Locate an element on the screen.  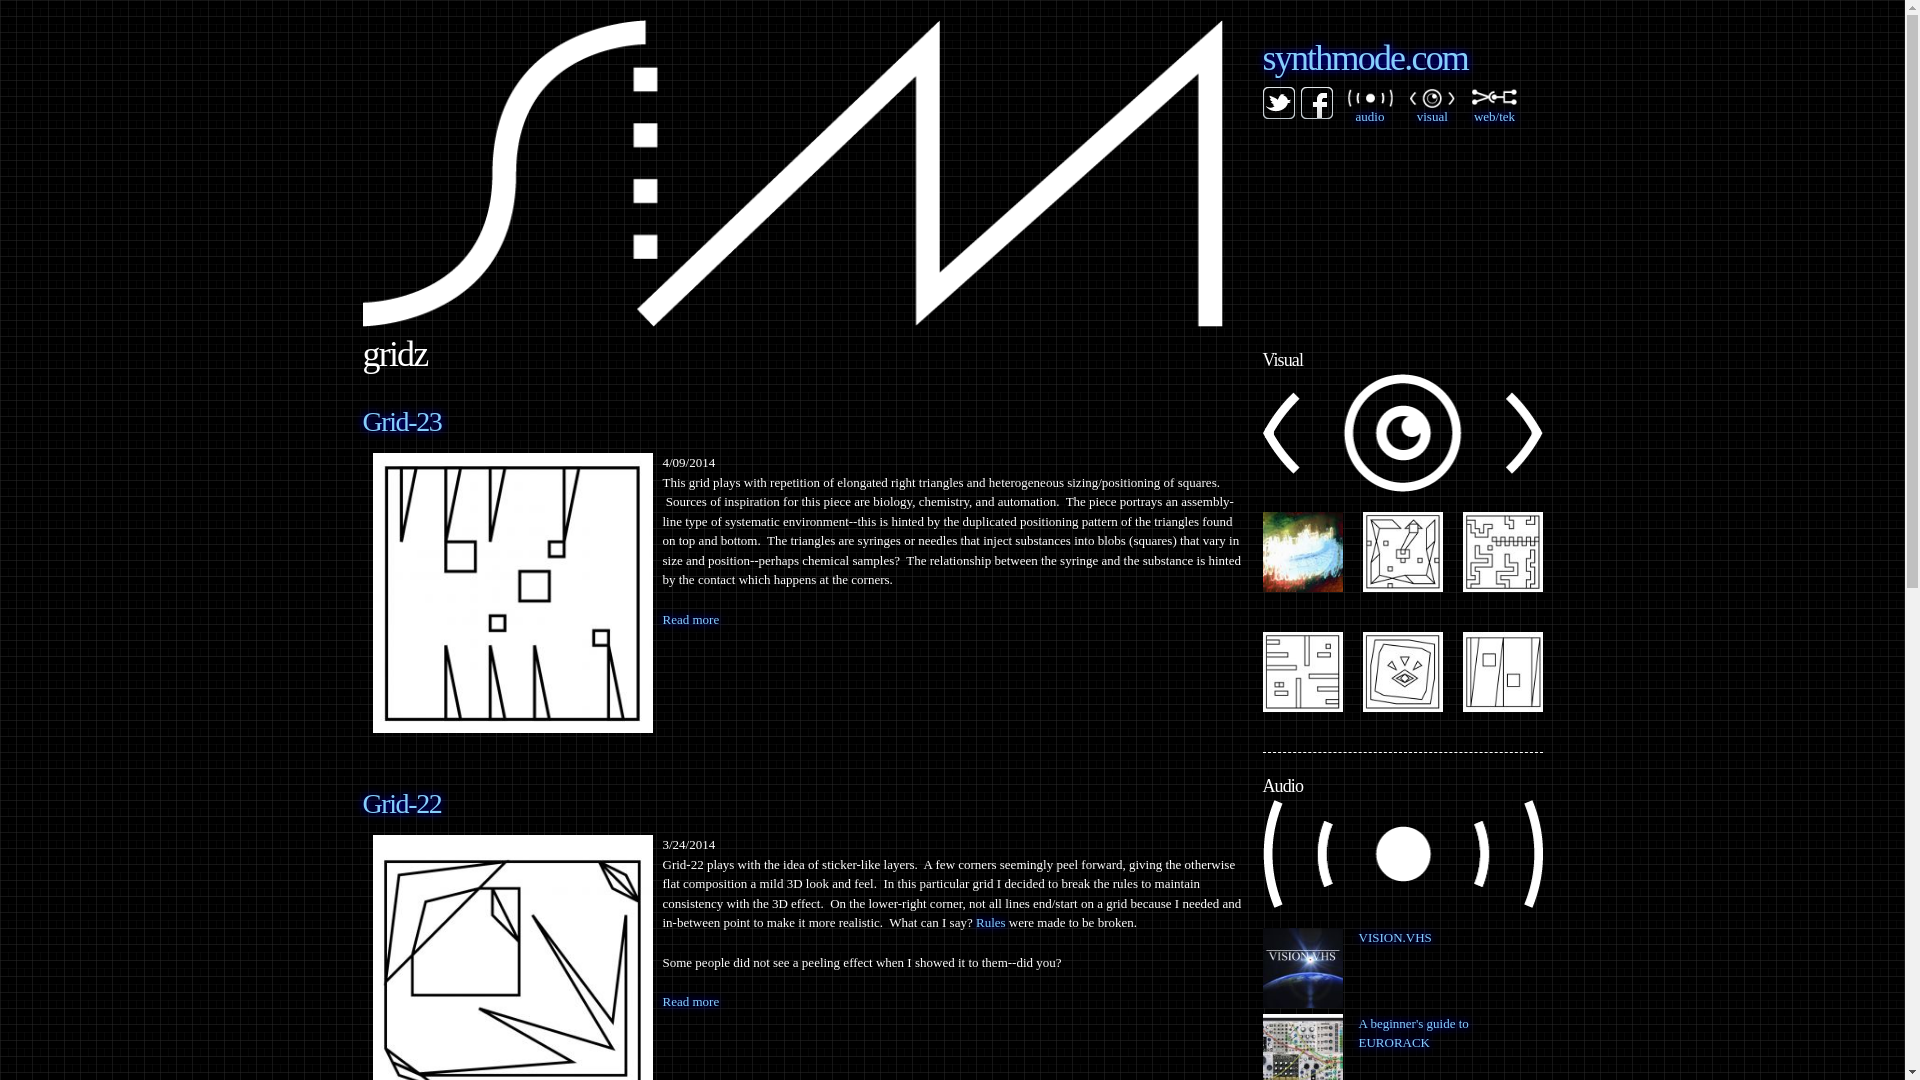
audio is located at coordinates (1370, 106).